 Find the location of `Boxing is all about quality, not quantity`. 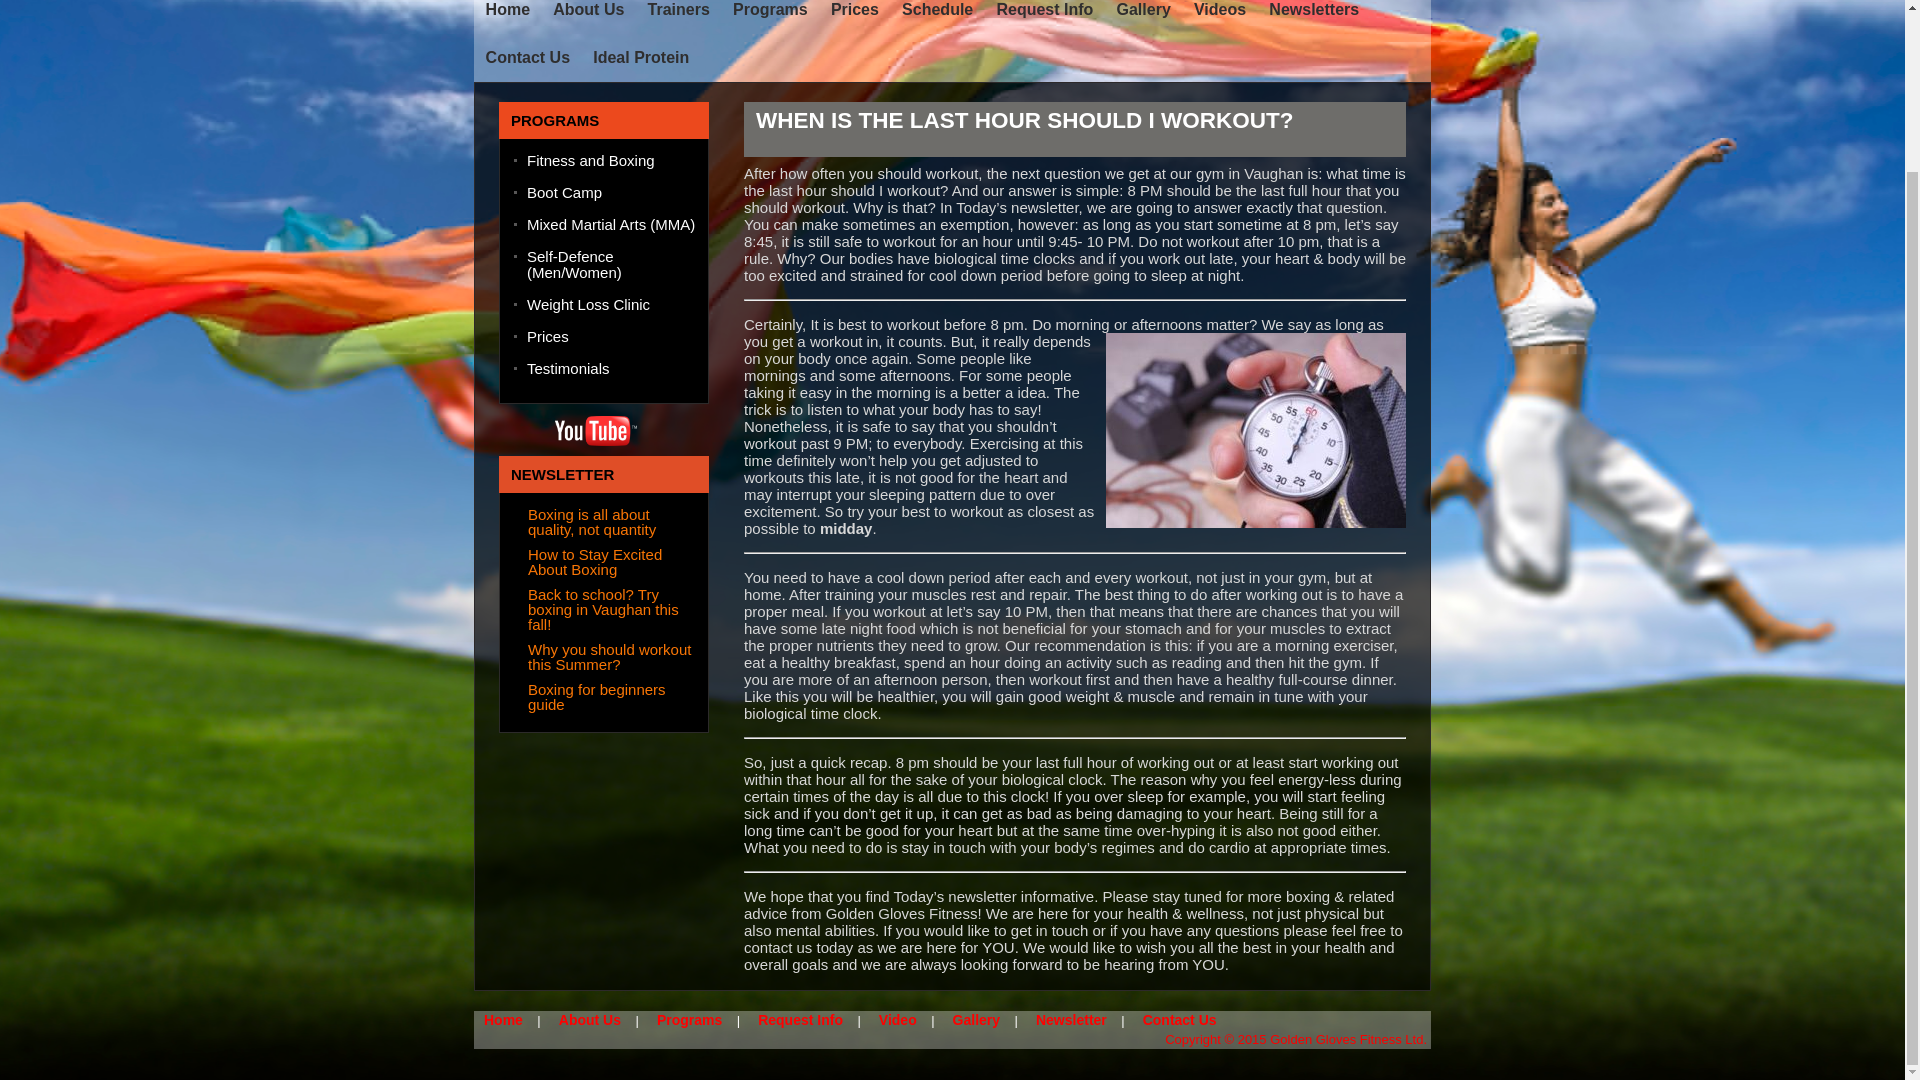

Boxing is all about quality, not quantity is located at coordinates (592, 522).